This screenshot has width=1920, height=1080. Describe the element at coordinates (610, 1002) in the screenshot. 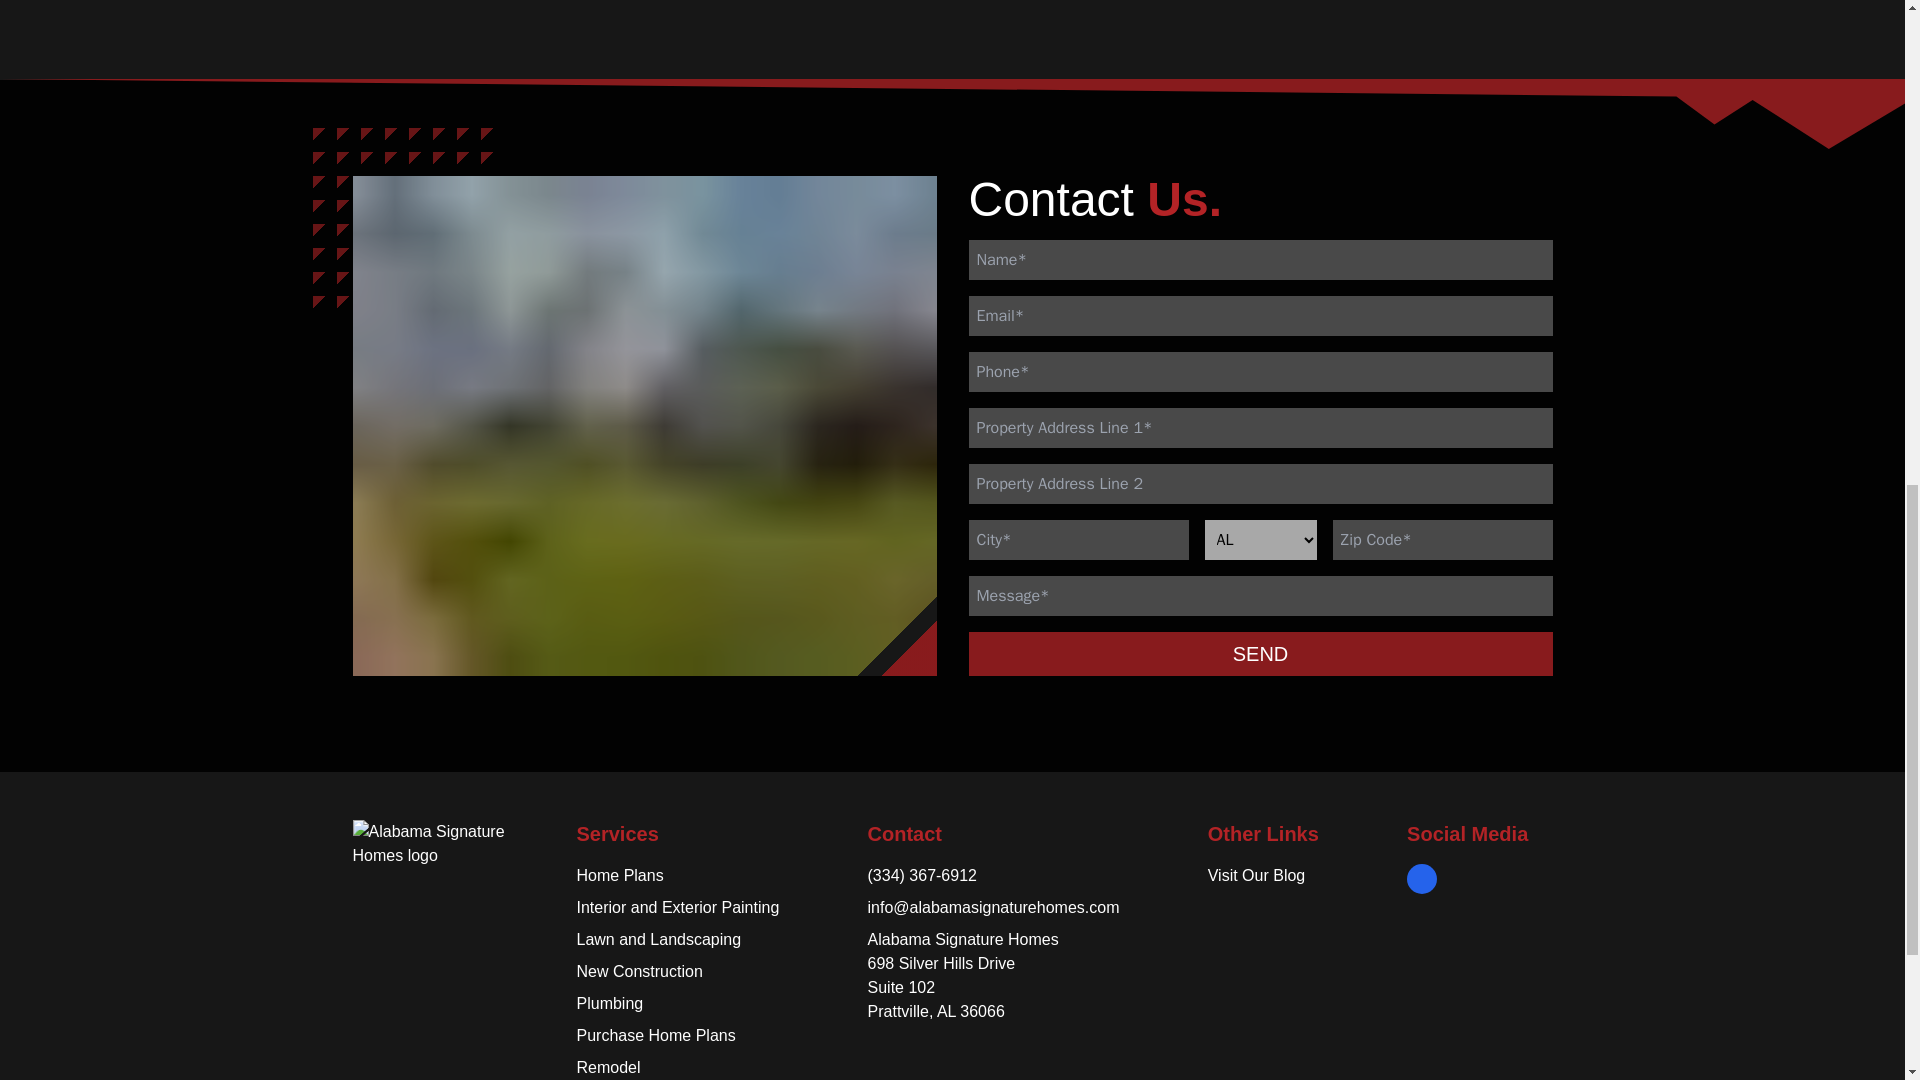

I see `Plumbing` at that location.